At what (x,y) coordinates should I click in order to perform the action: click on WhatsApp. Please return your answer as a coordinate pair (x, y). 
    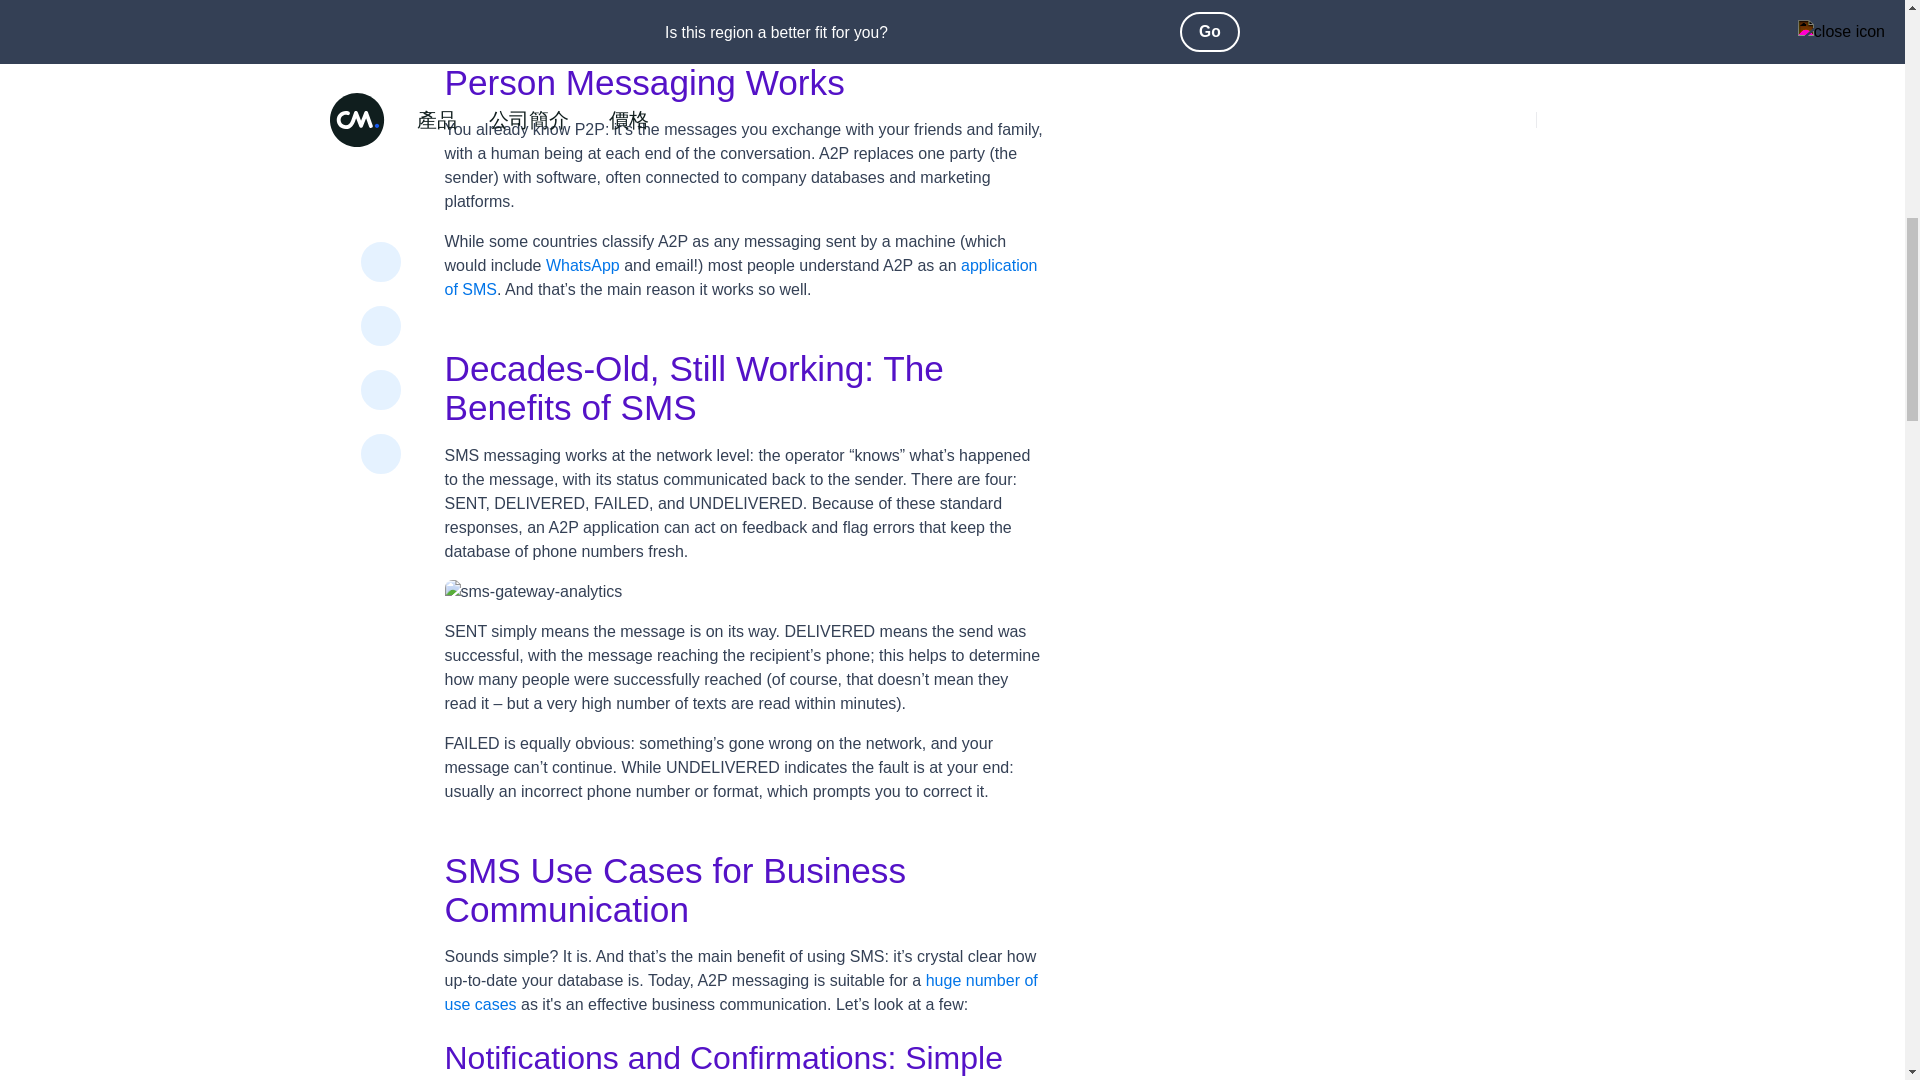
    Looking at the image, I should click on (582, 266).